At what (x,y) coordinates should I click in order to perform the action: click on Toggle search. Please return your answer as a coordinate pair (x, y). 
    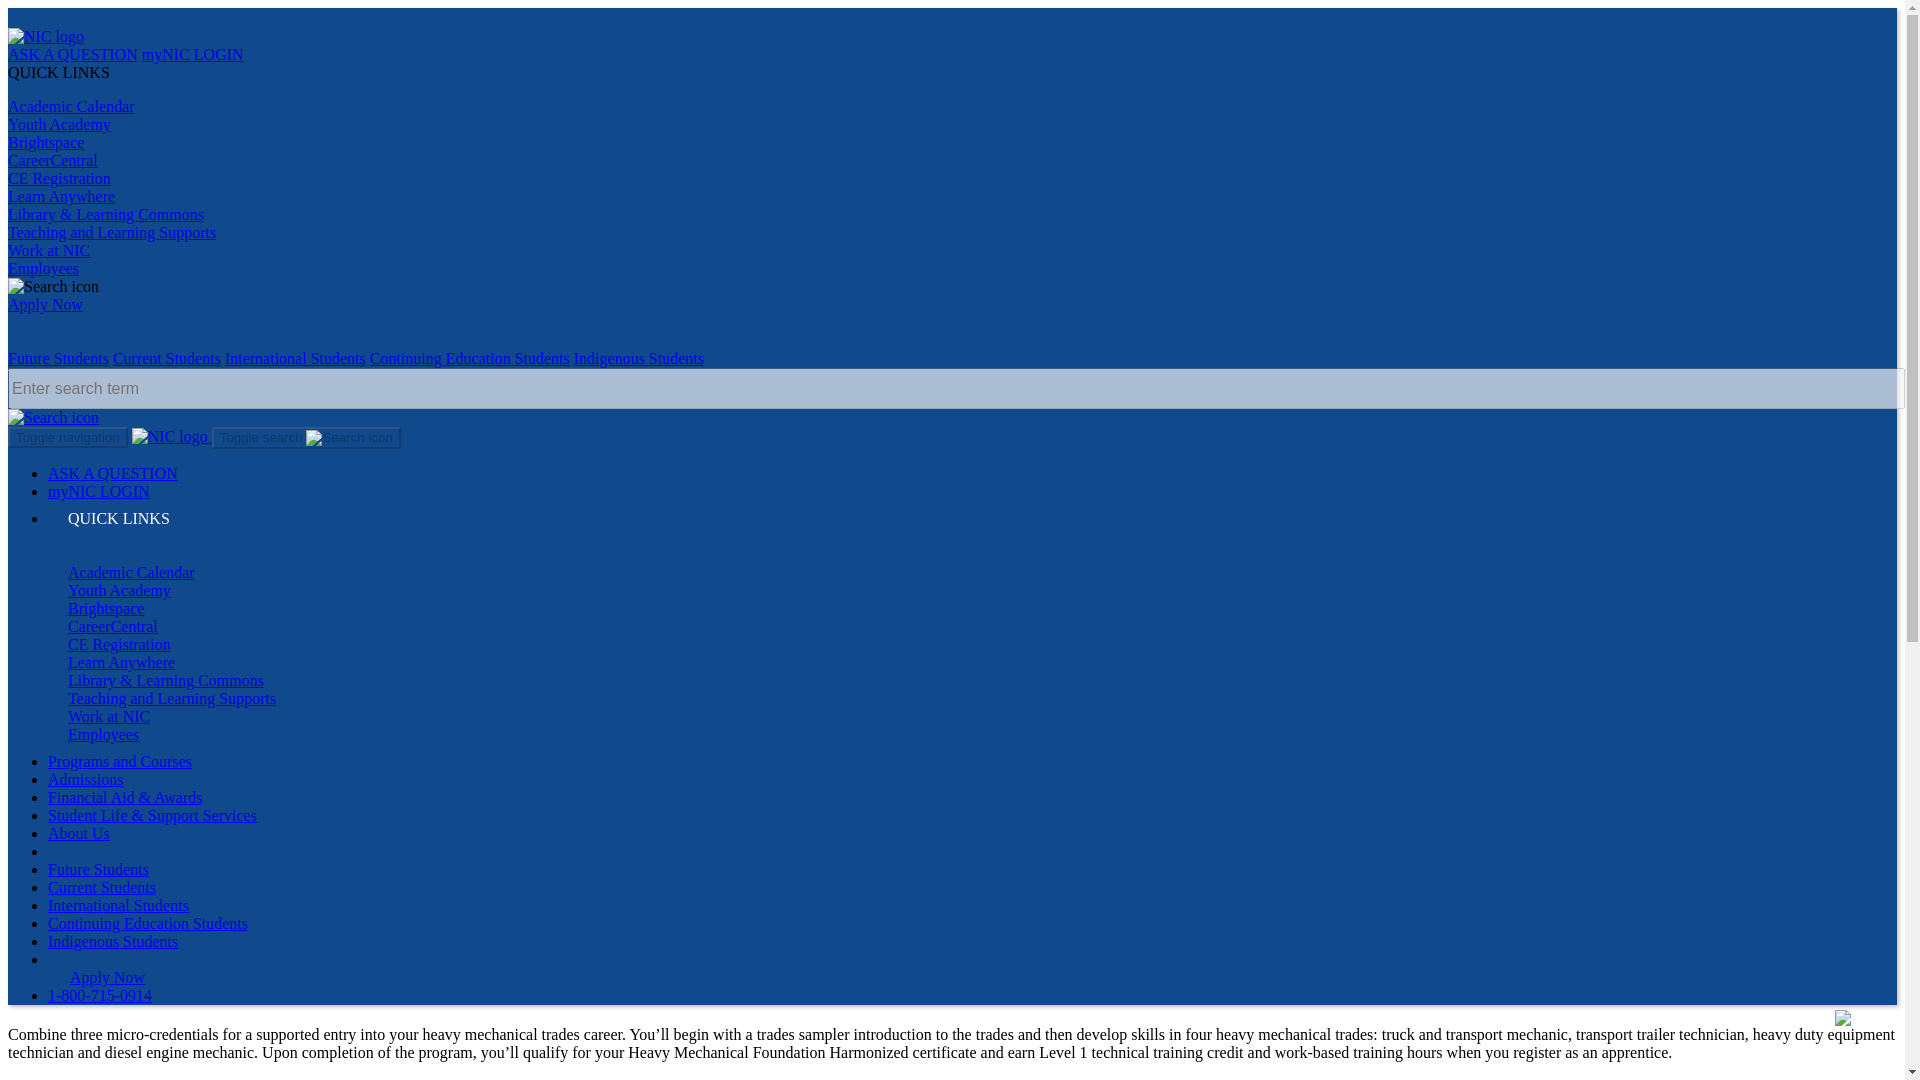
    Looking at the image, I should click on (288, 264).